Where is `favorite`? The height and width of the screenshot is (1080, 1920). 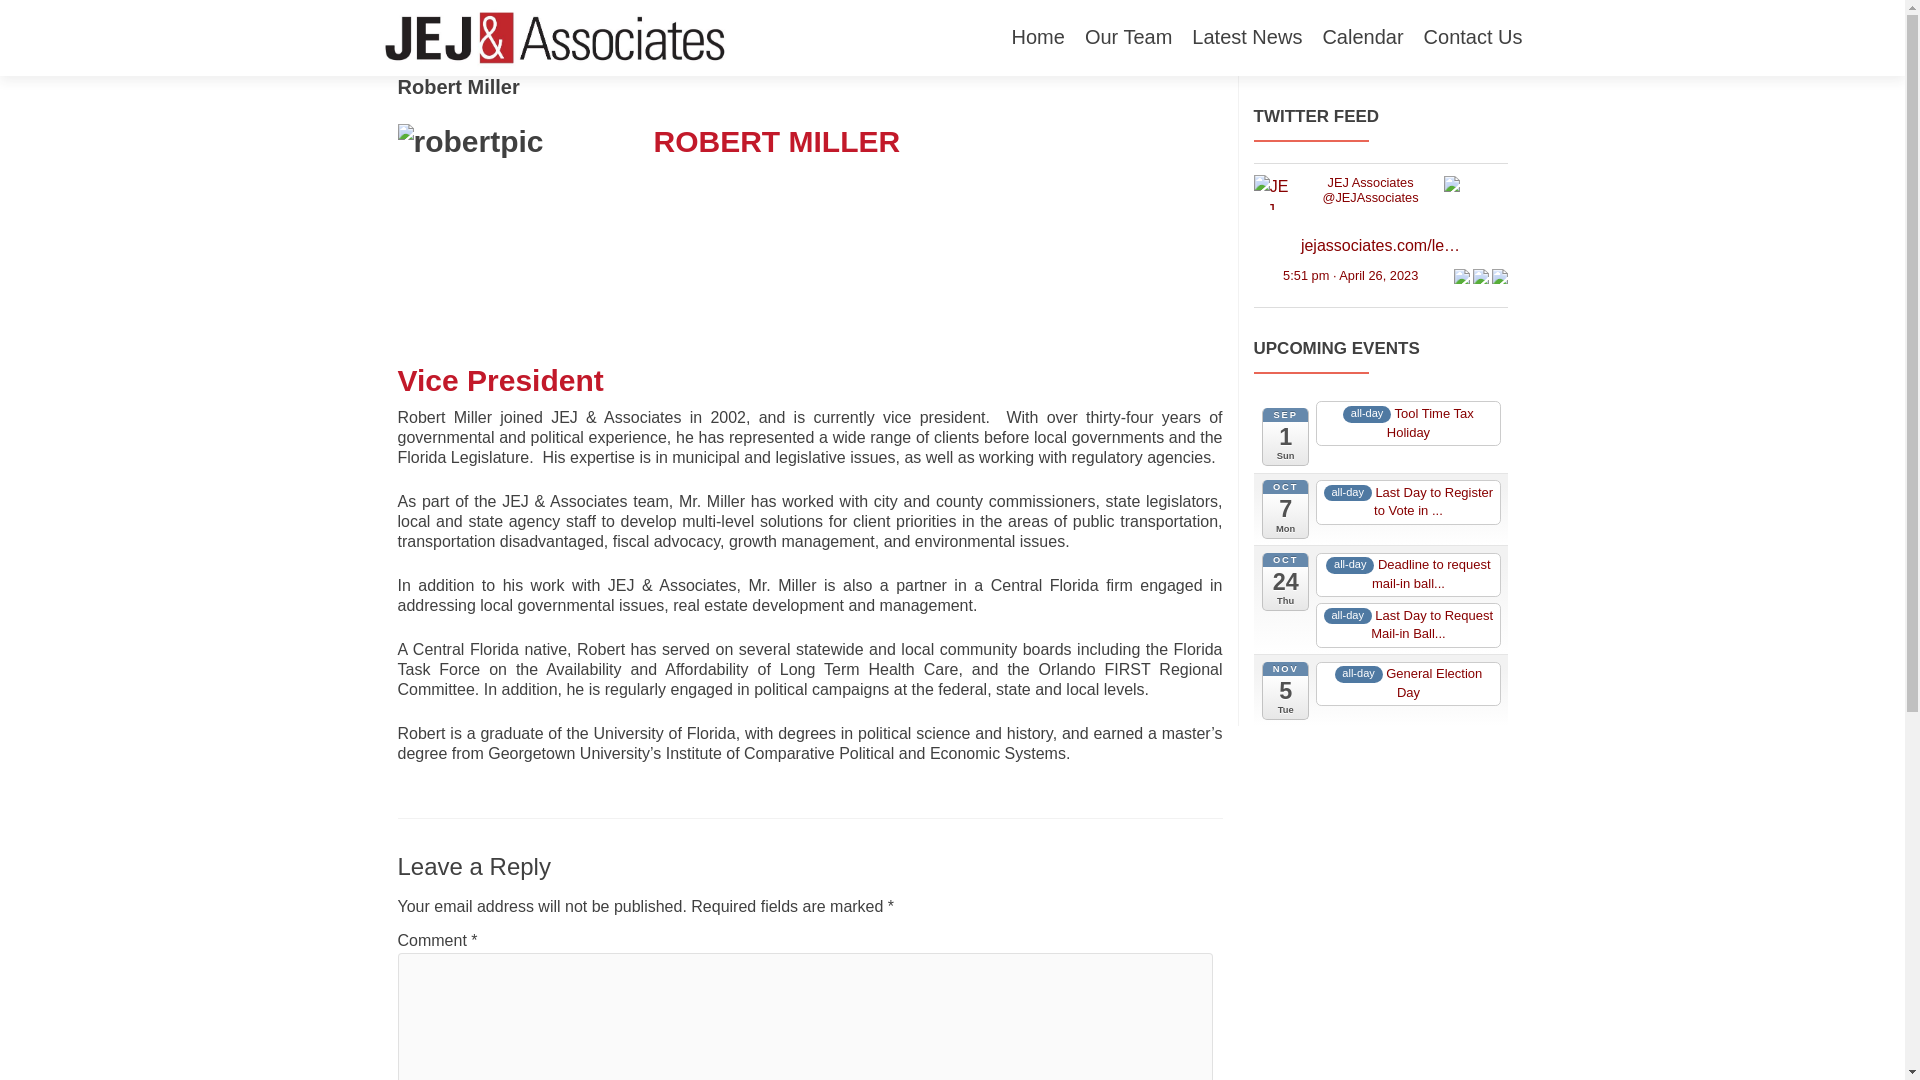 favorite is located at coordinates (1499, 274).